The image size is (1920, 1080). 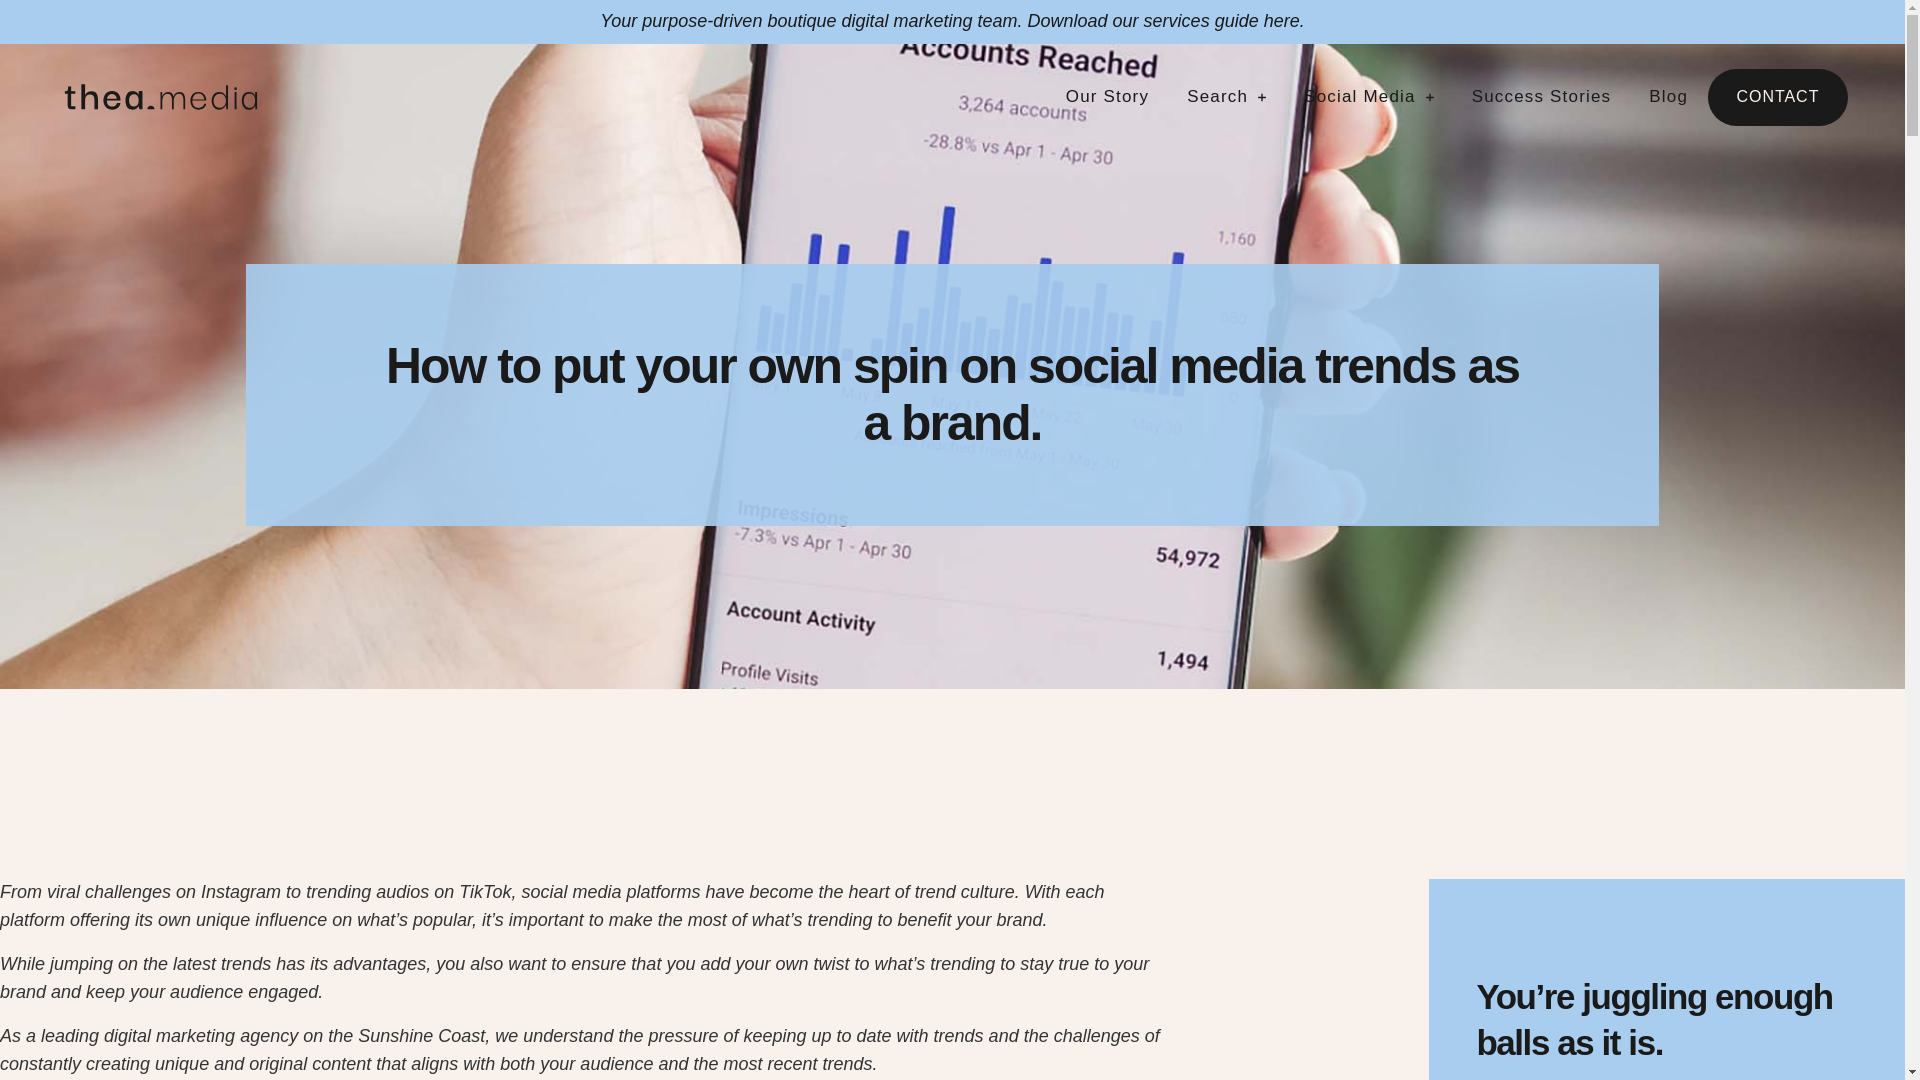 I want to click on CONTACT, so click(x=1778, y=97).